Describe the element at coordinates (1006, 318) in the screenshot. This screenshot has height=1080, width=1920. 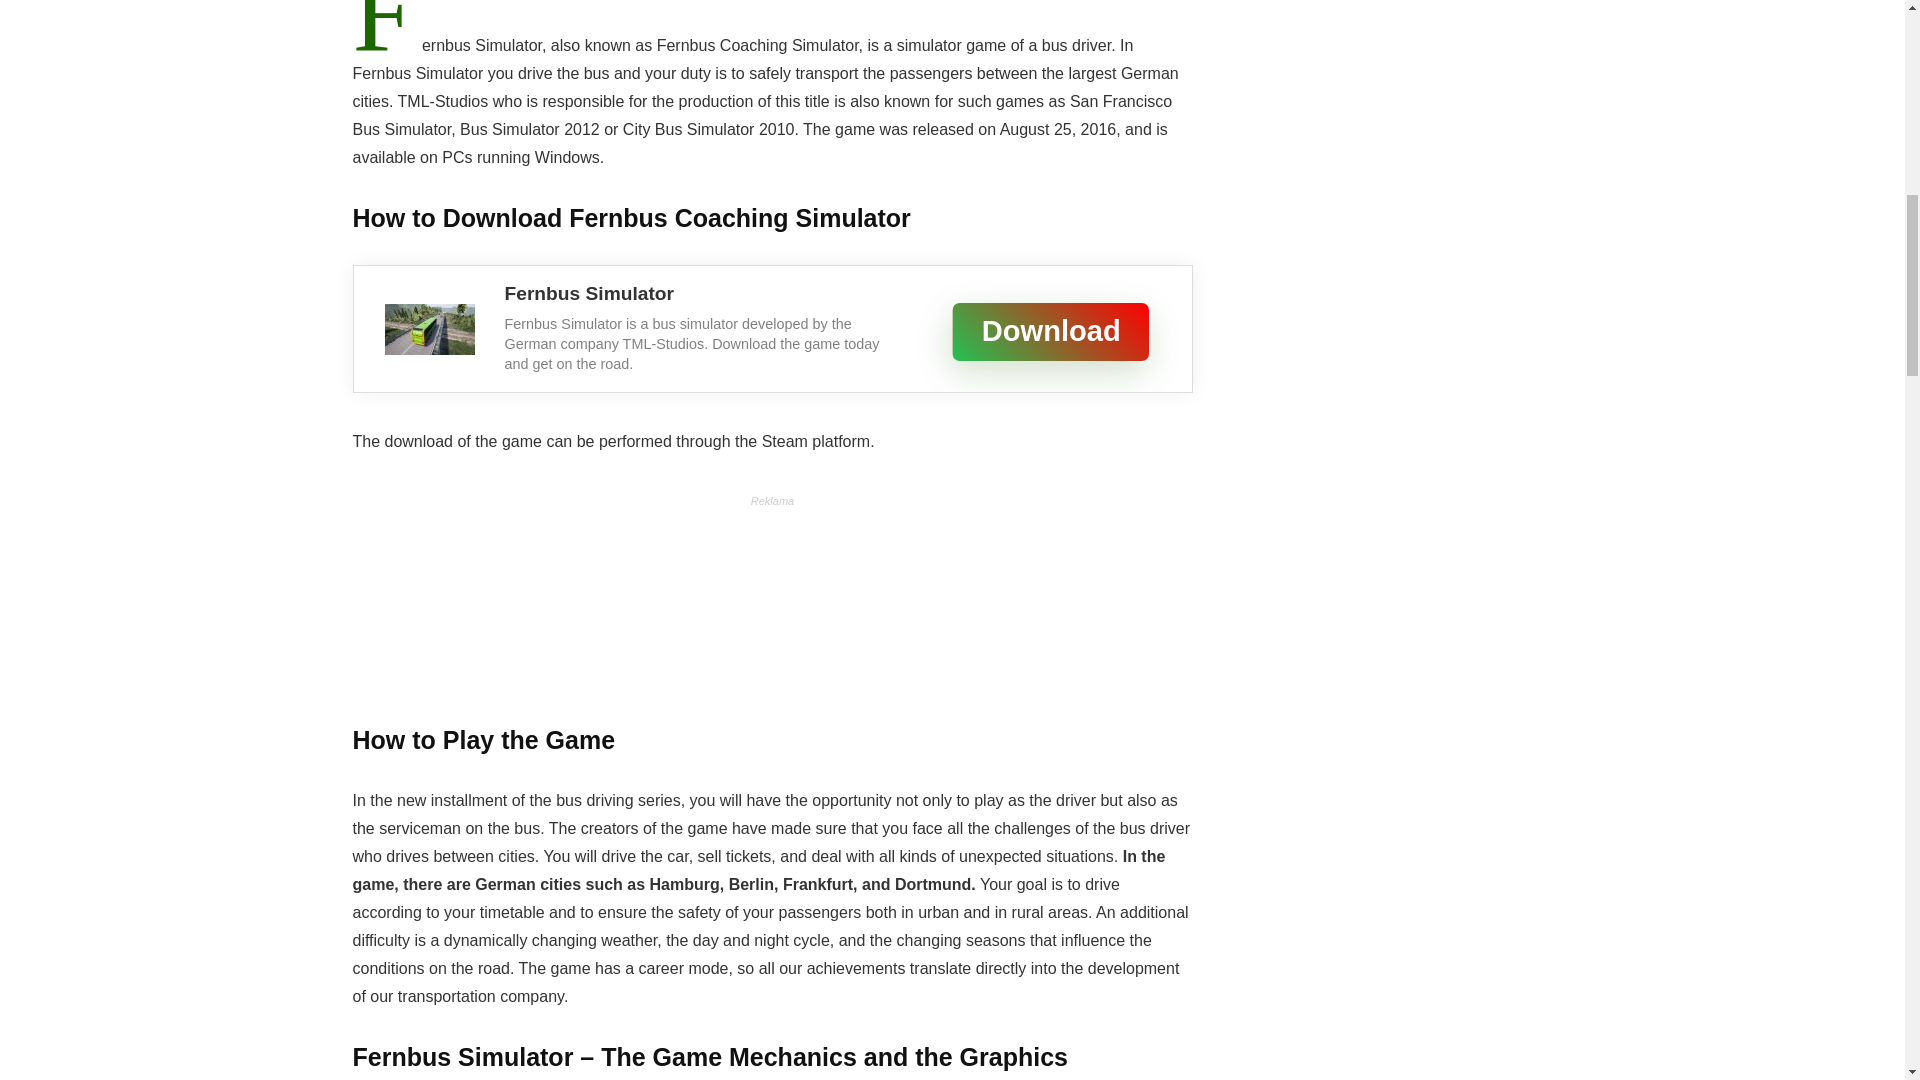
I see `Download` at that location.